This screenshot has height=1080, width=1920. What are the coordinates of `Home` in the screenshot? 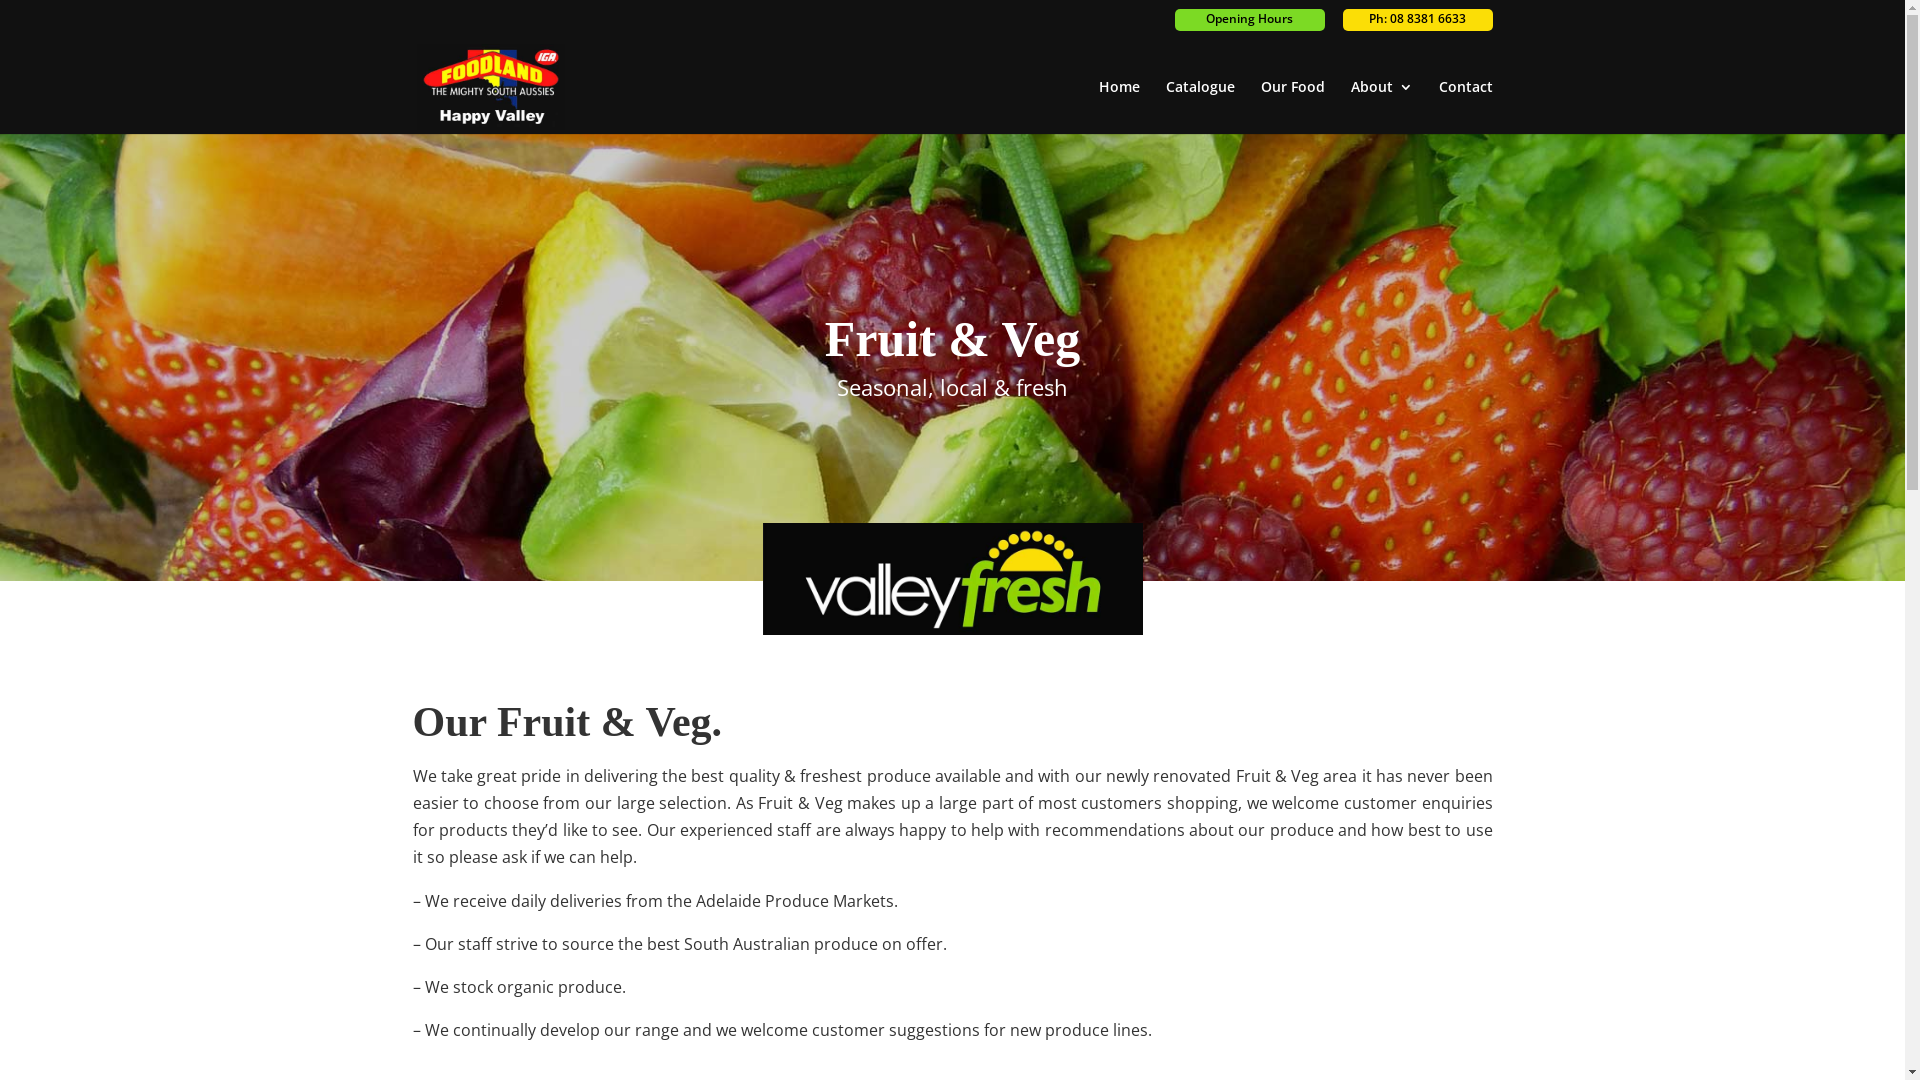 It's located at (1118, 107).